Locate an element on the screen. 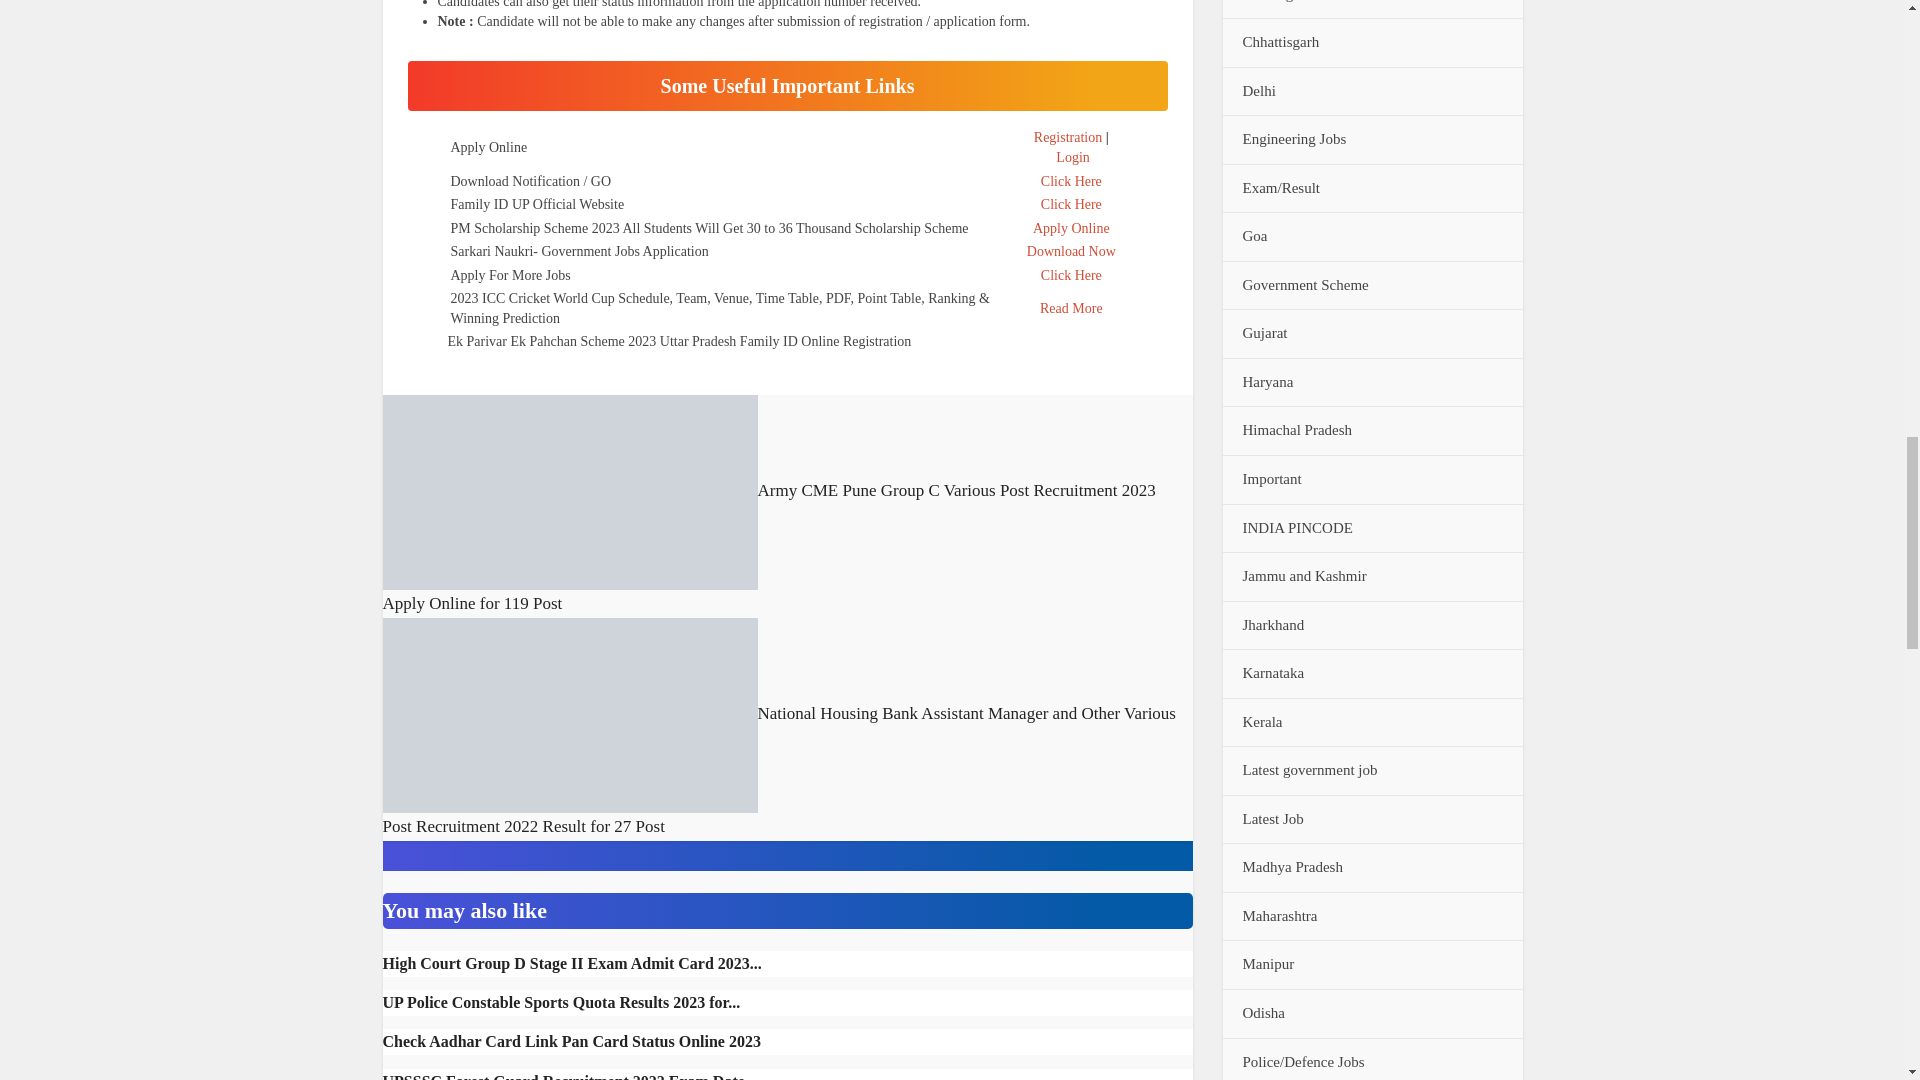 Image resolution: width=1920 pixels, height=1080 pixels. Login is located at coordinates (1072, 158).